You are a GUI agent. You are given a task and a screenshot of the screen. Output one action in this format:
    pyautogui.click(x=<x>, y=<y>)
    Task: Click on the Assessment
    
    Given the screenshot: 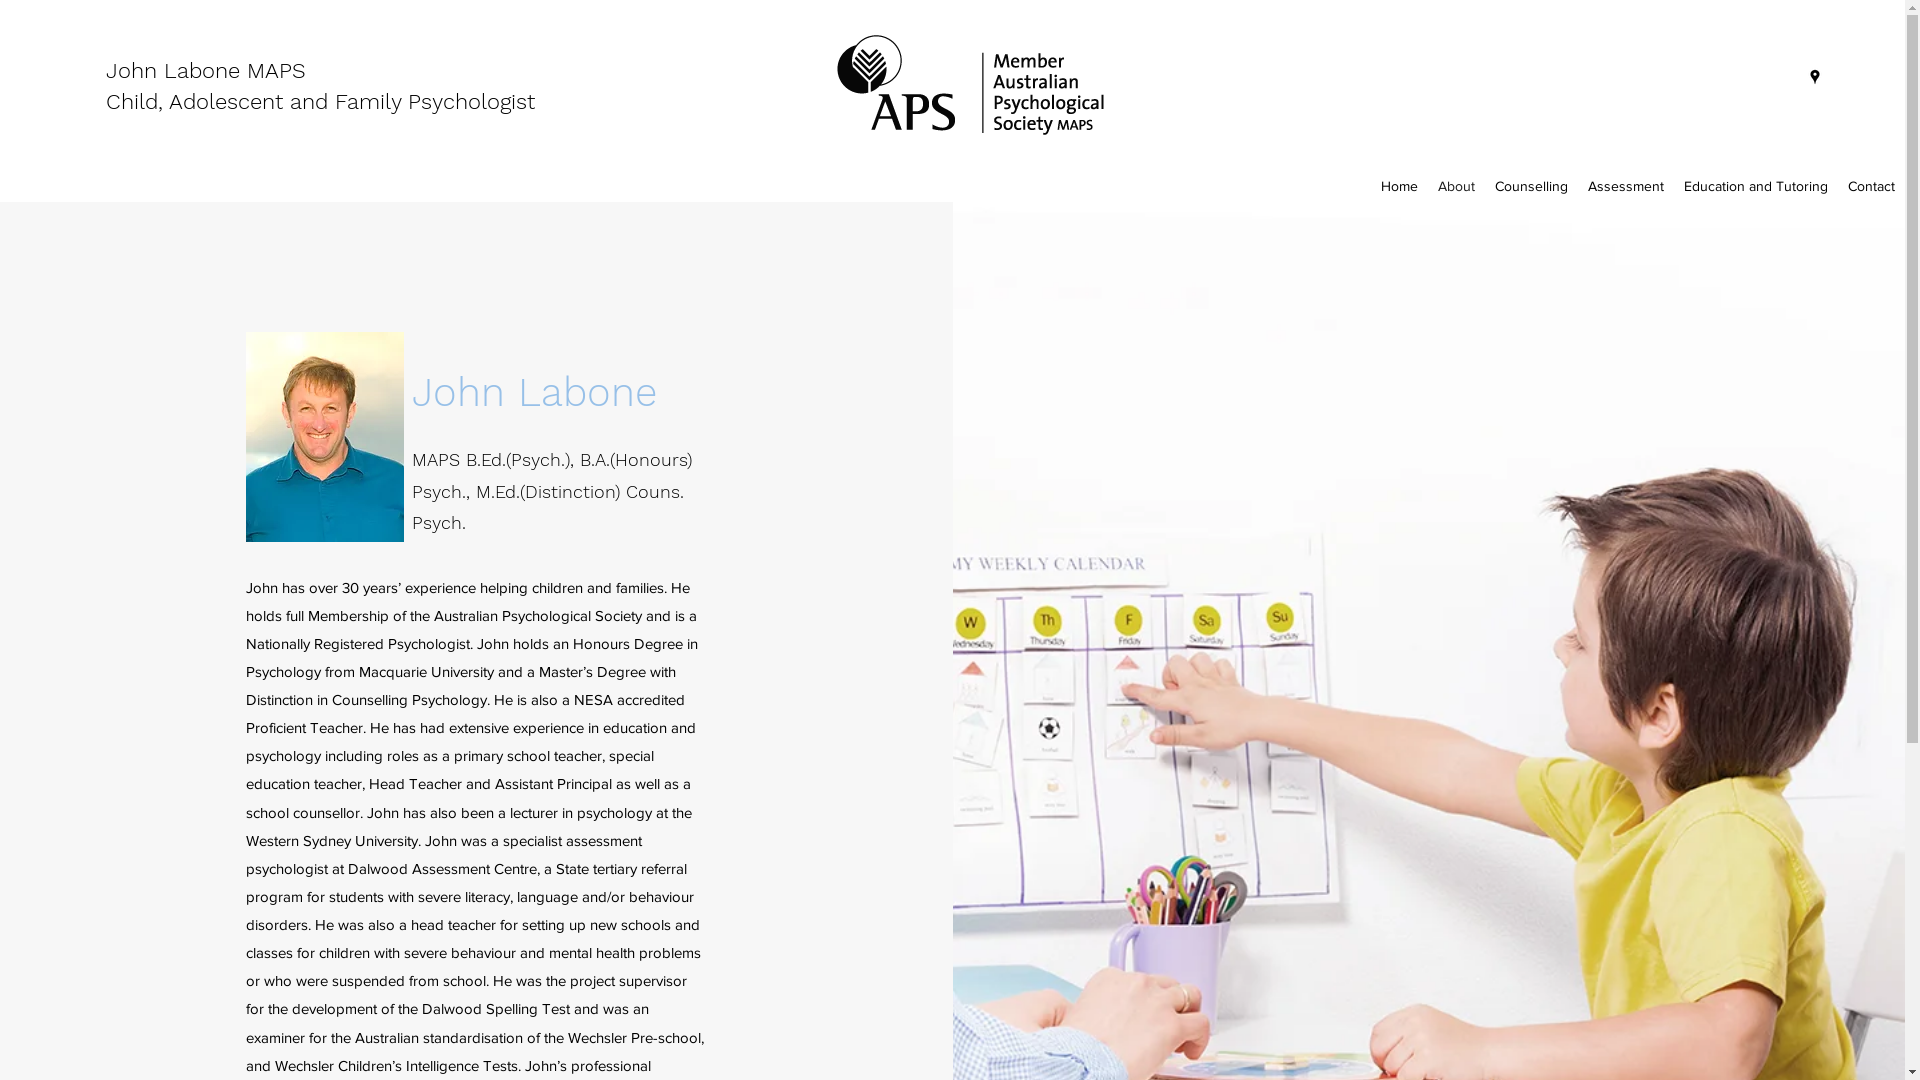 What is the action you would take?
    pyautogui.click(x=1626, y=186)
    